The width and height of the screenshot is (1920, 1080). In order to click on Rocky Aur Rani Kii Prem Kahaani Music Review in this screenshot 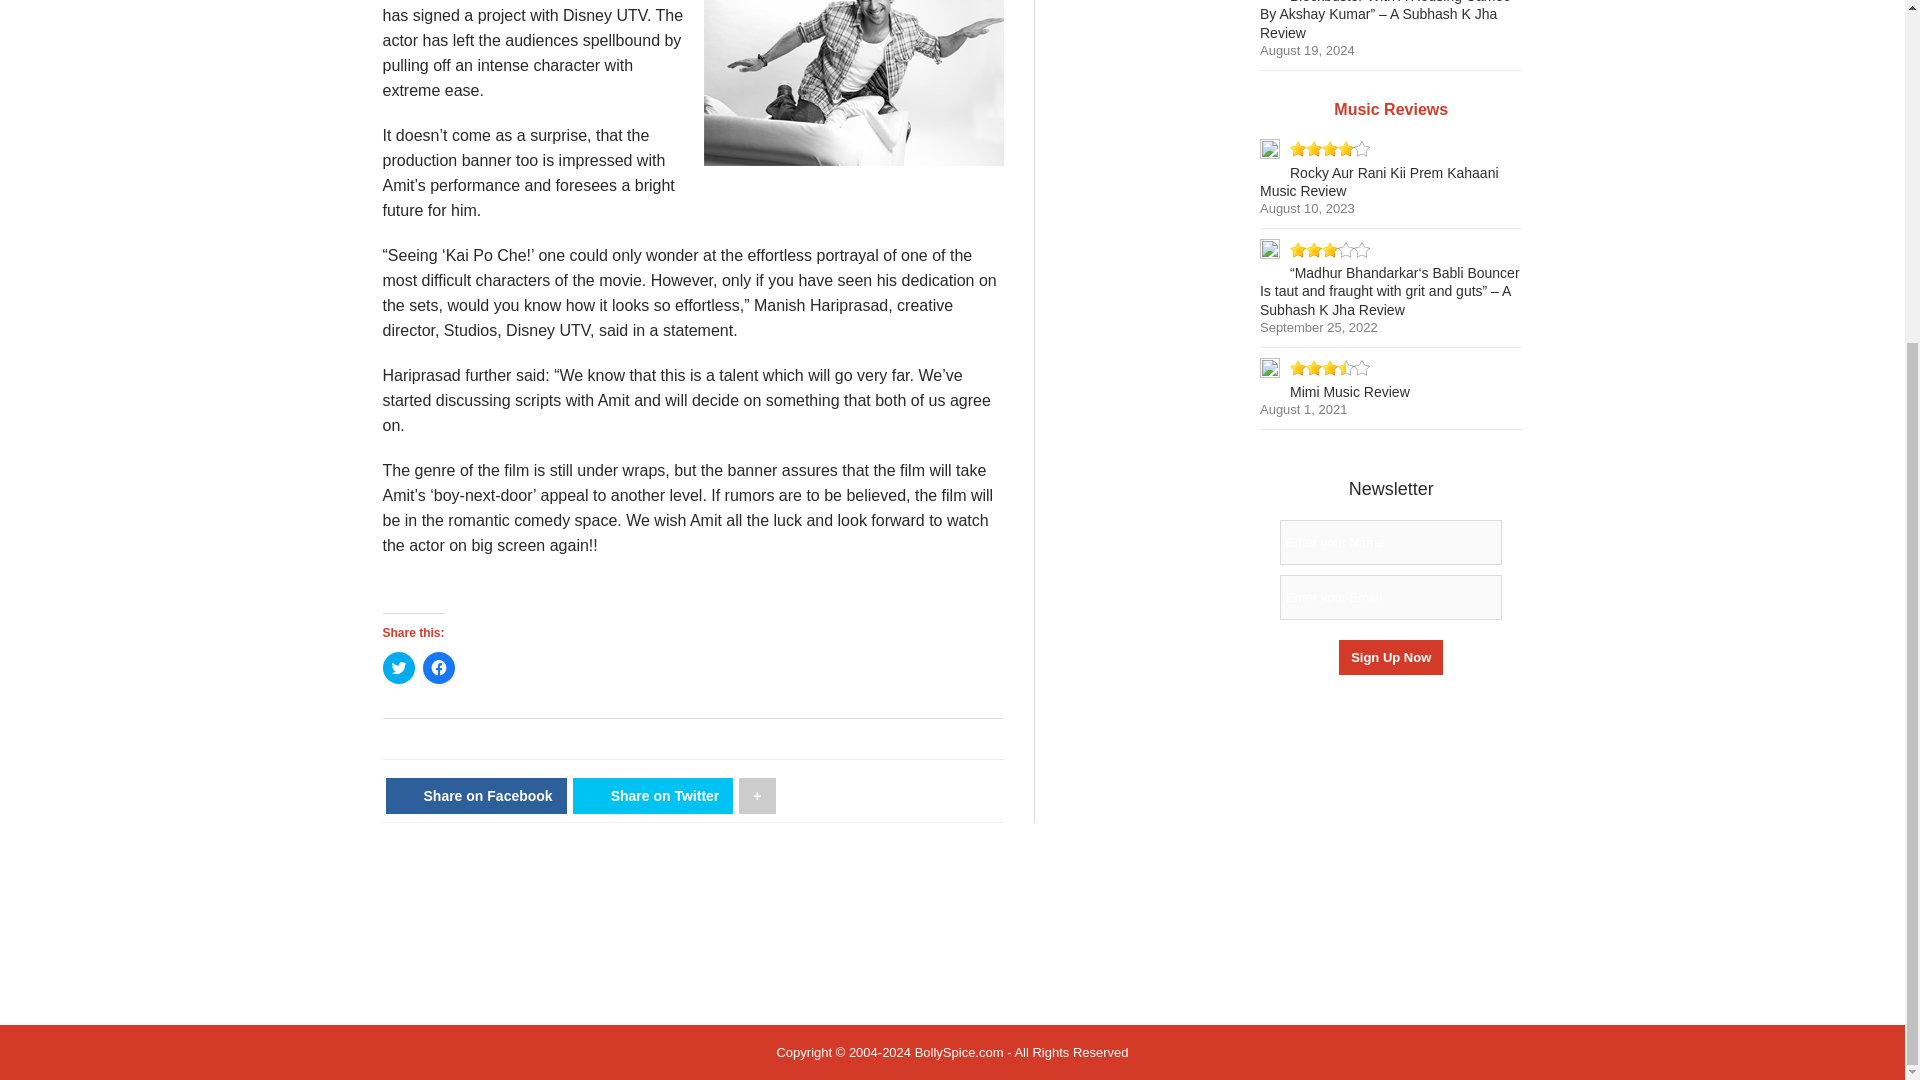, I will do `click(1379, 182)`.